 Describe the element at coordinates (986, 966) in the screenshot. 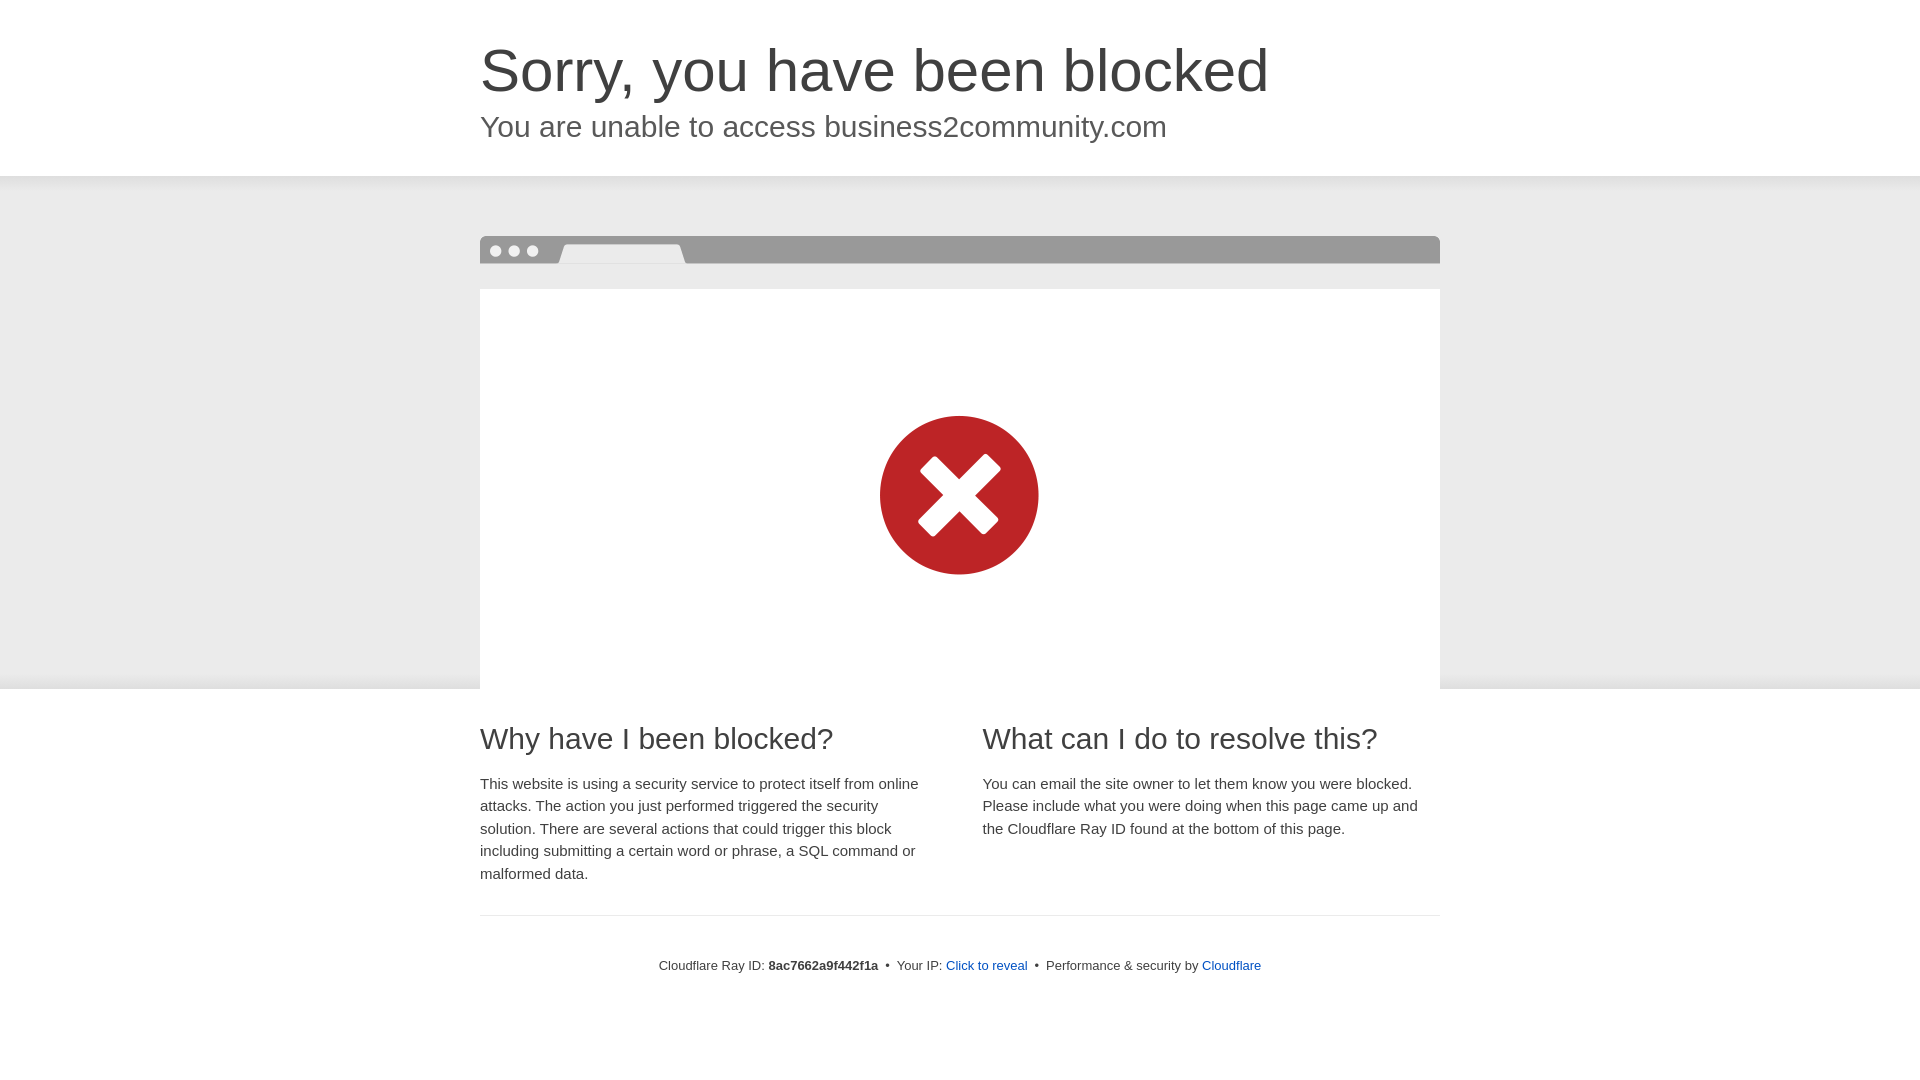

I see `Click to reveal` at that location.